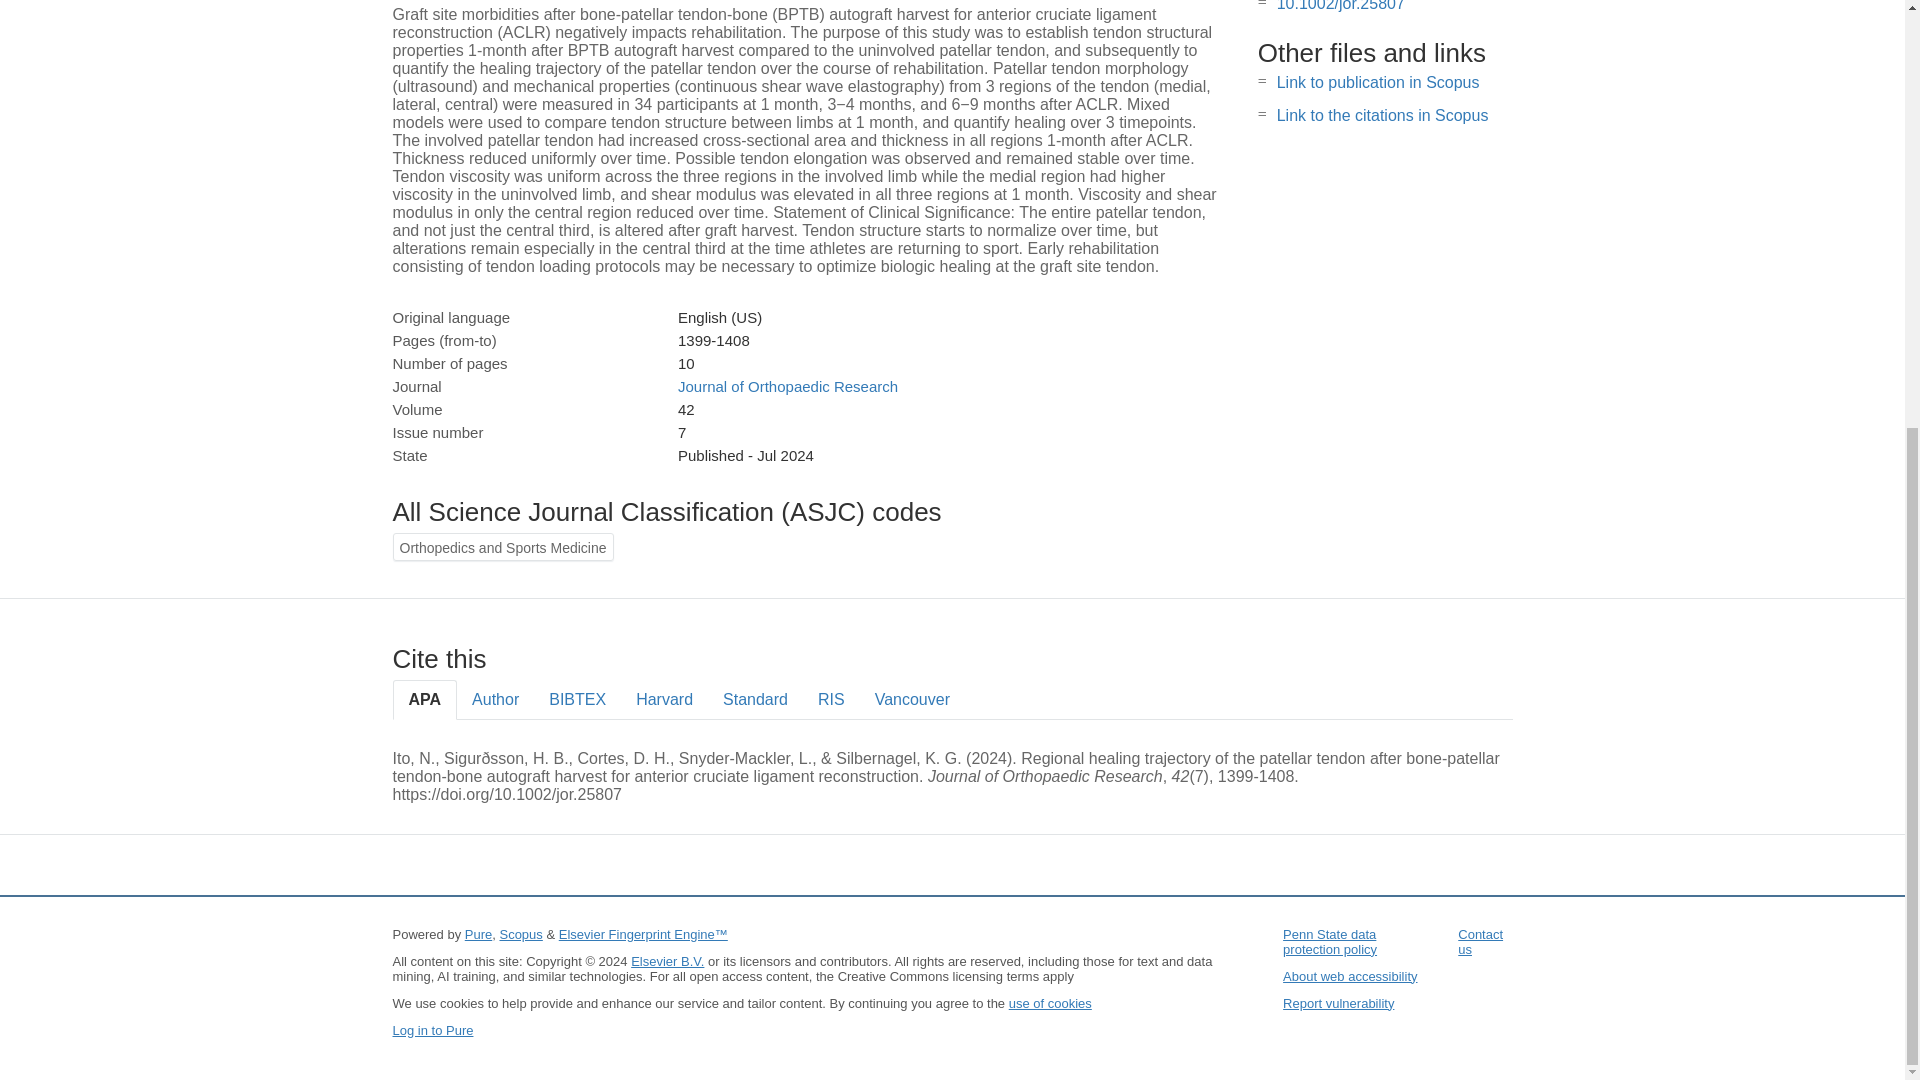  I want to click on Contact us, so click(1480, 941).